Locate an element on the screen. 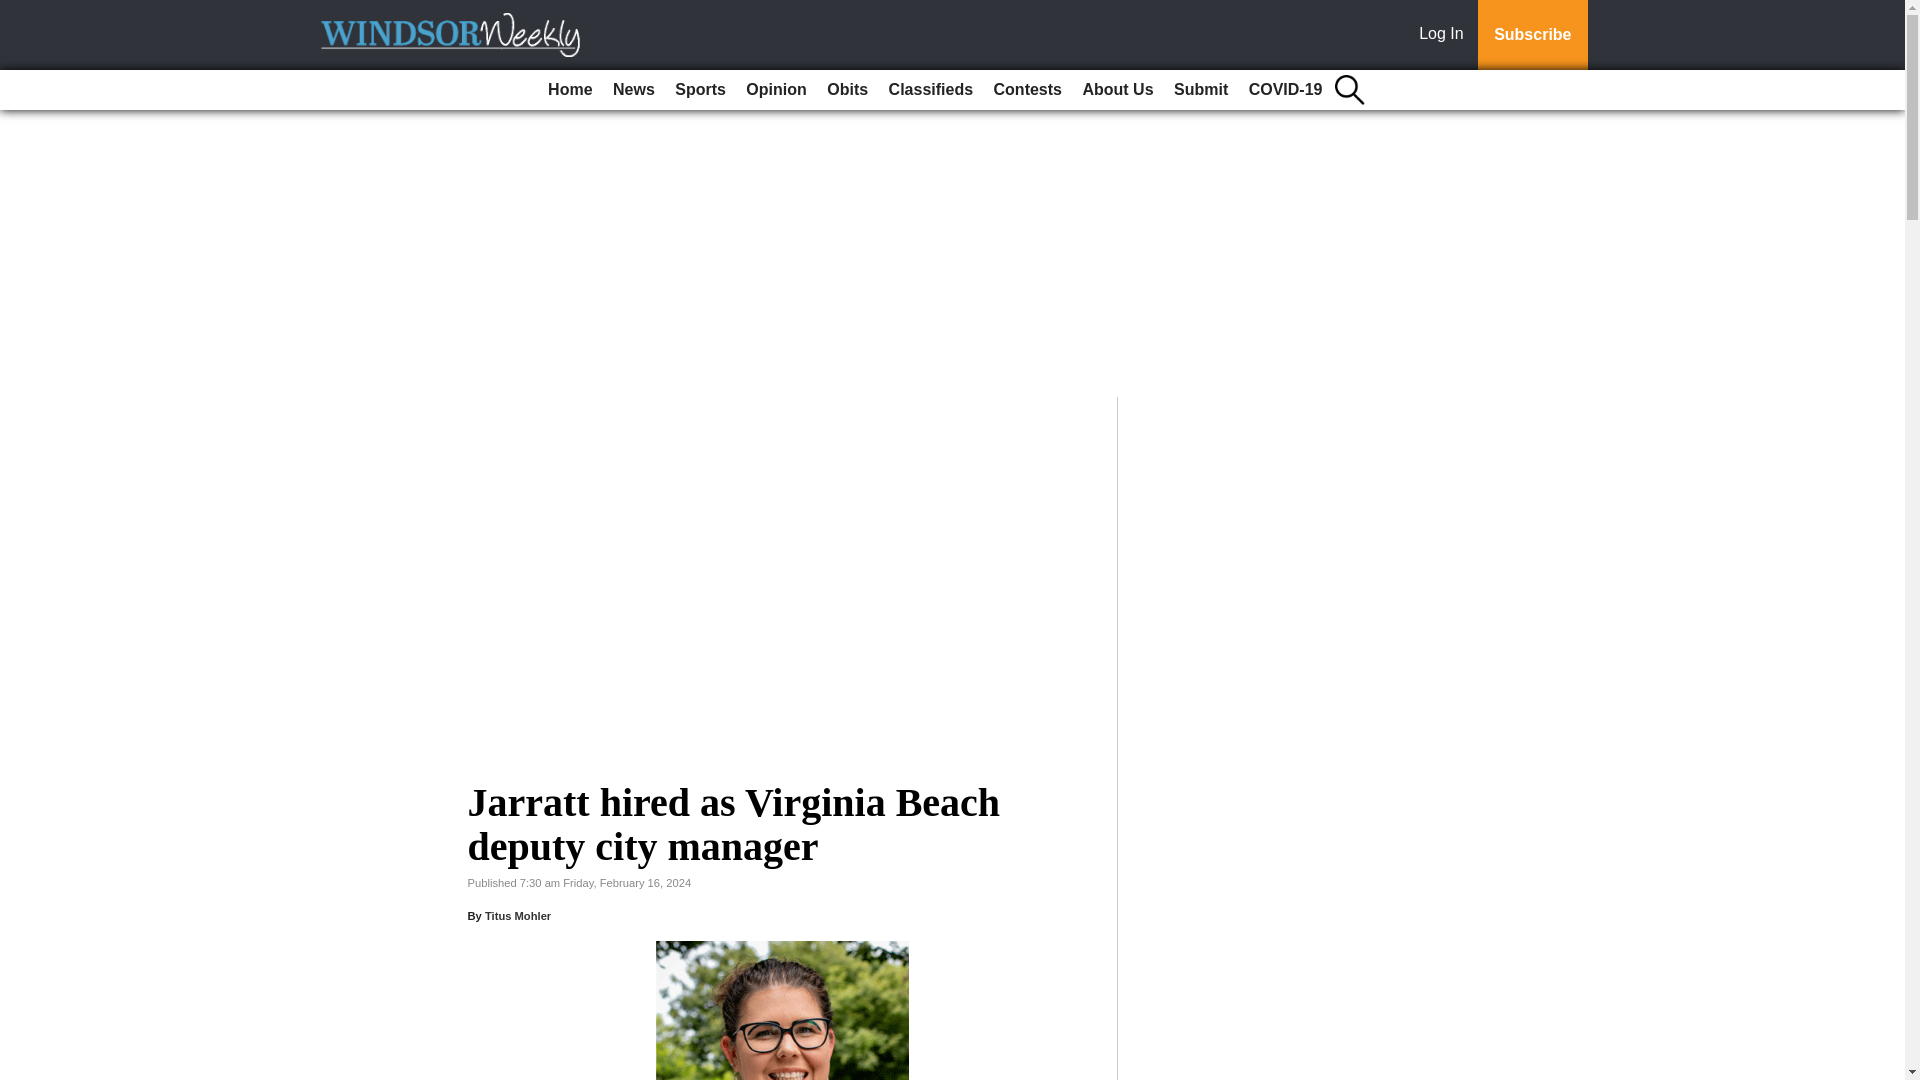 This screenshot has width=1920, height=1080. News is located at coordinates (633, 90).